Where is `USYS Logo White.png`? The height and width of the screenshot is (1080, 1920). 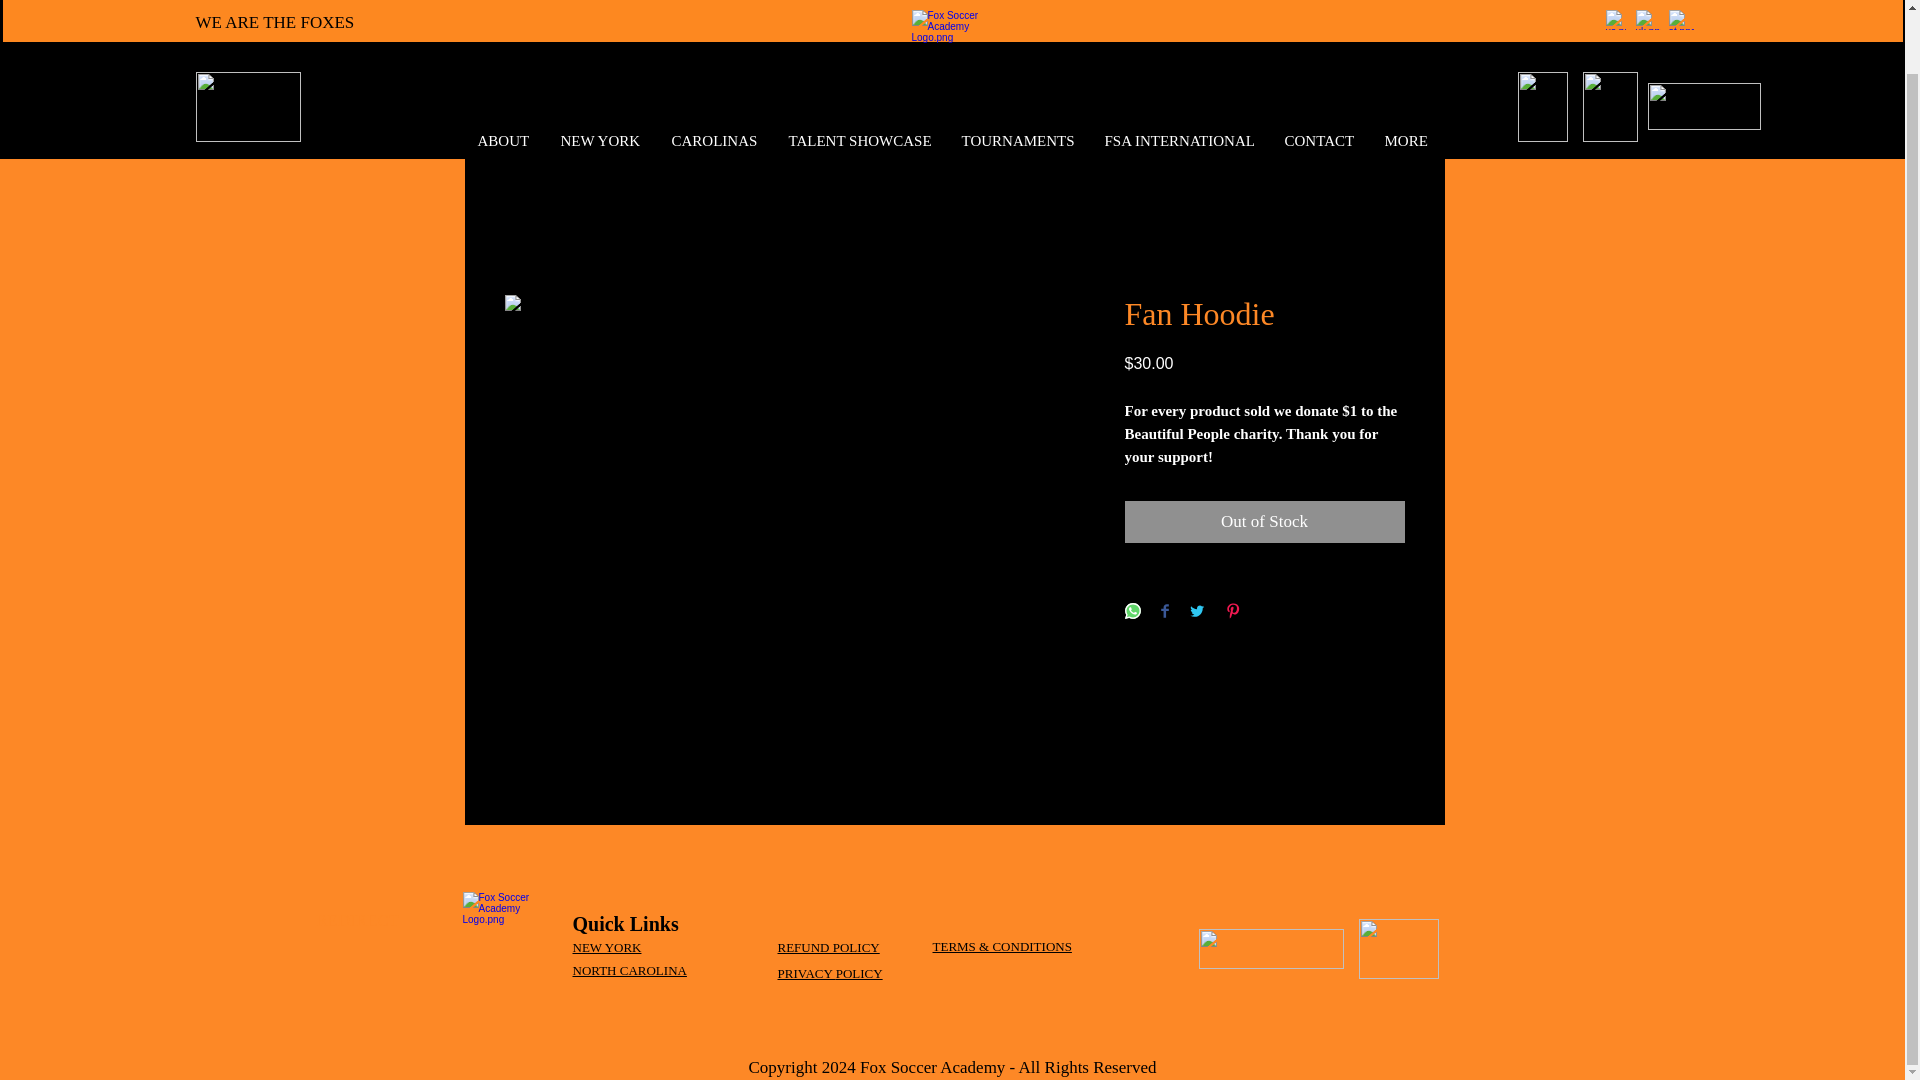
USYS Logo White.png is located at coordinates (1610, 42).